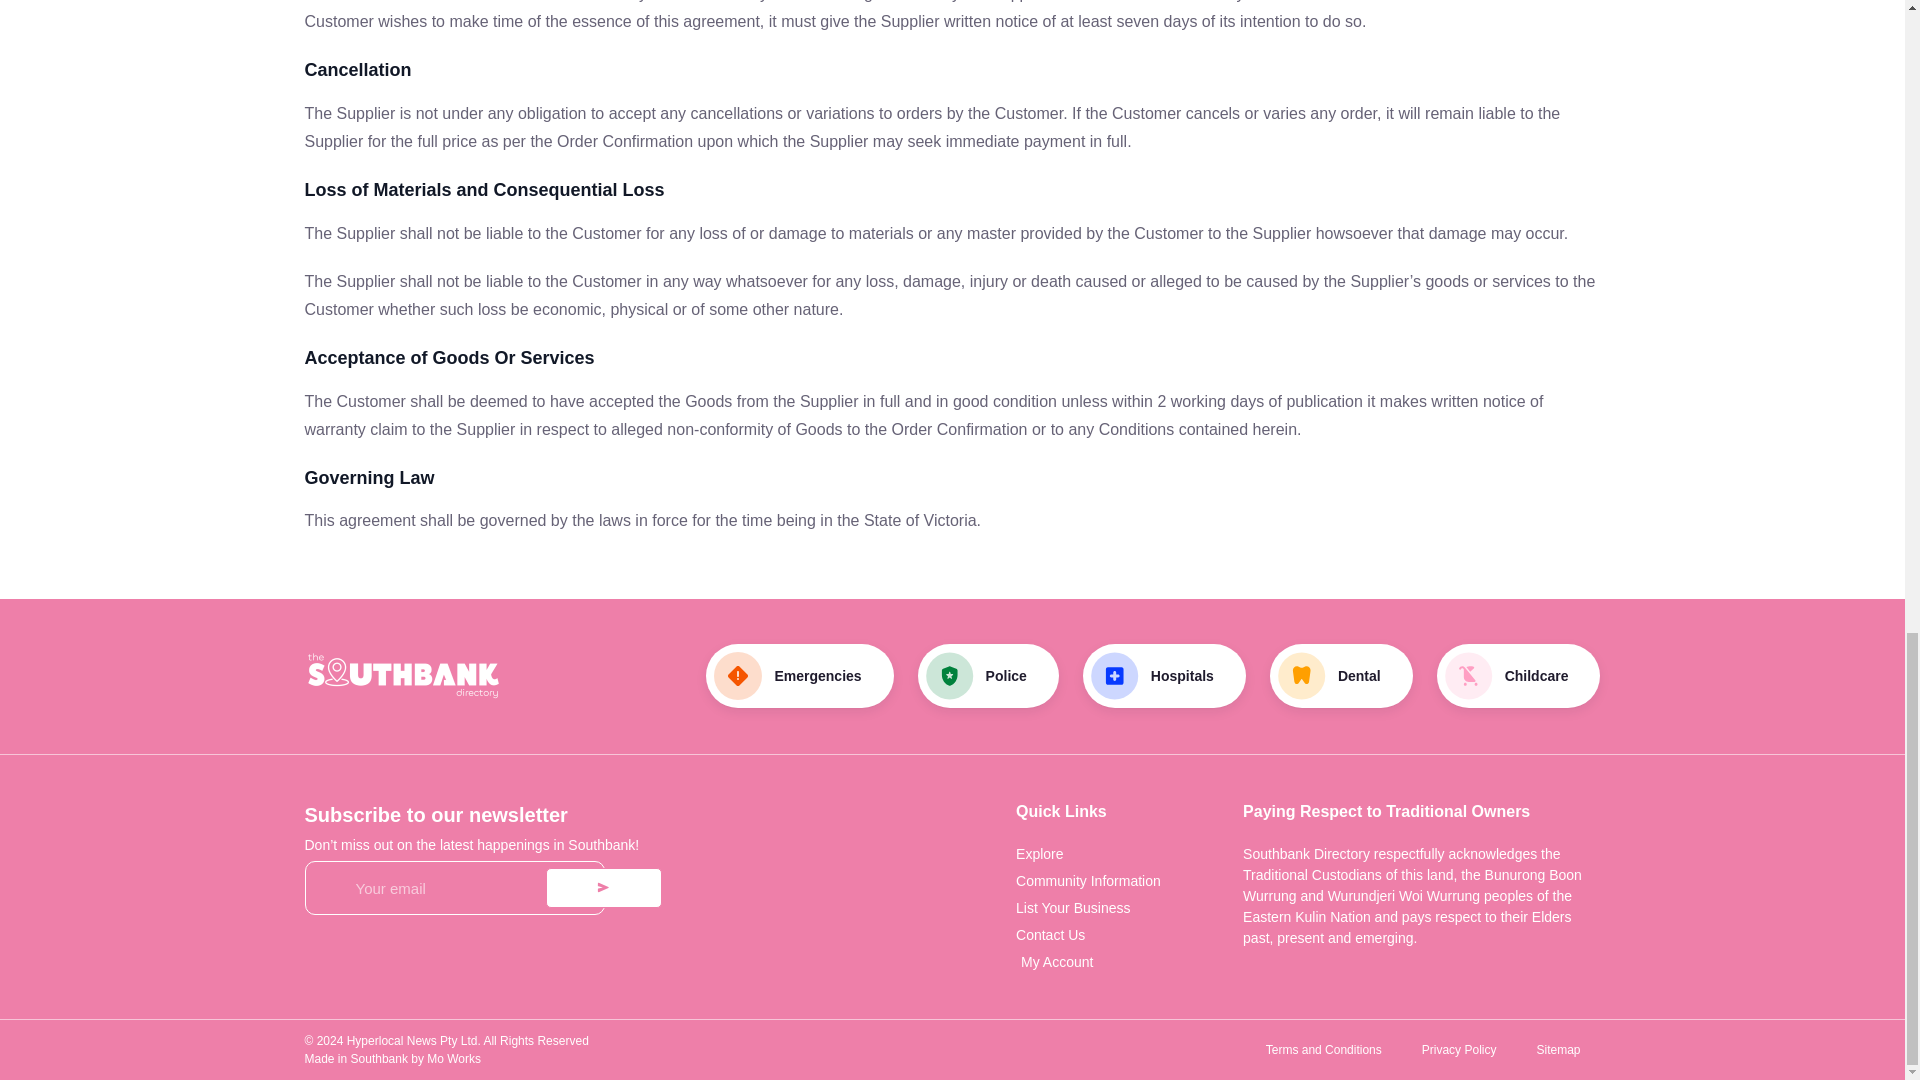 This screenshot has width=1920, height=1080. What do you see at coordinates (1164, 676) in the screenshot?
I see `Hospitals` at bounding box center [1164, 676].